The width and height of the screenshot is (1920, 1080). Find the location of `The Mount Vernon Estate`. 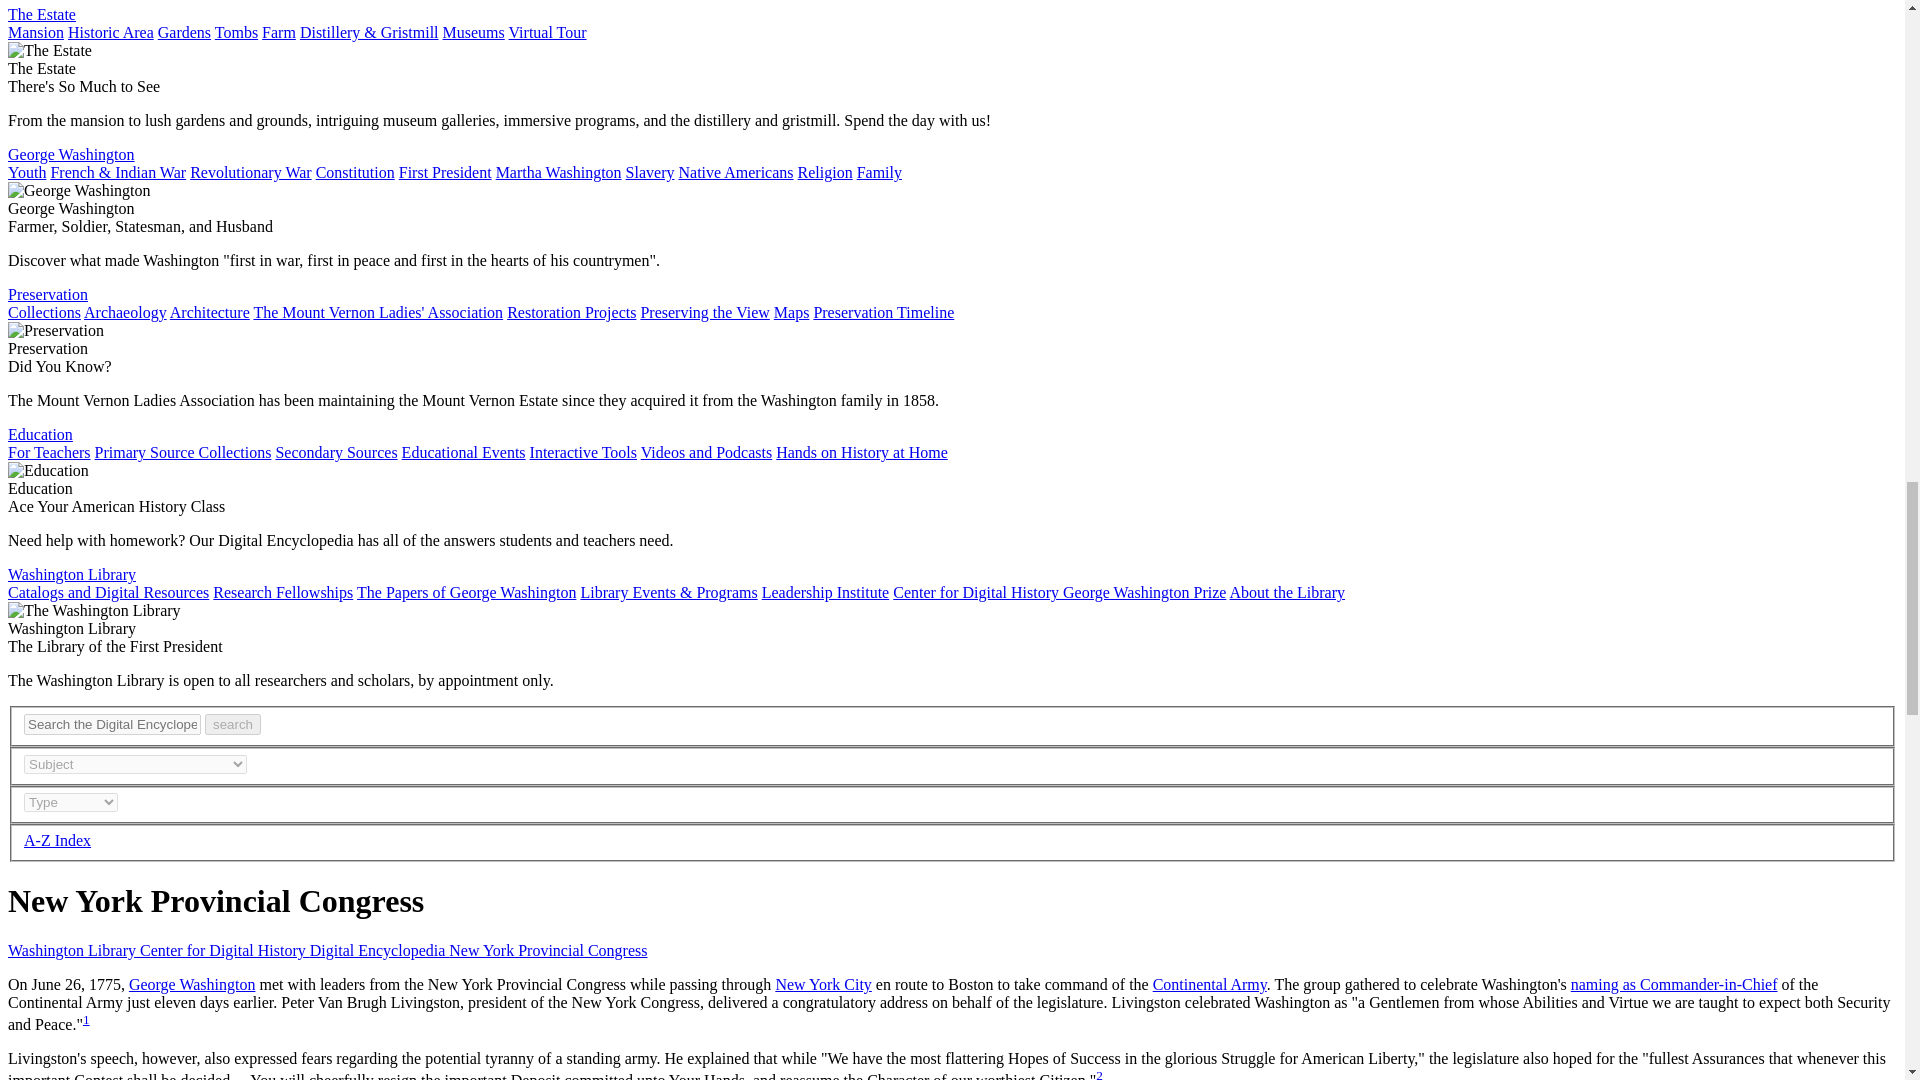

The Mount Vernon Estate is located at coordinates (42, 14).